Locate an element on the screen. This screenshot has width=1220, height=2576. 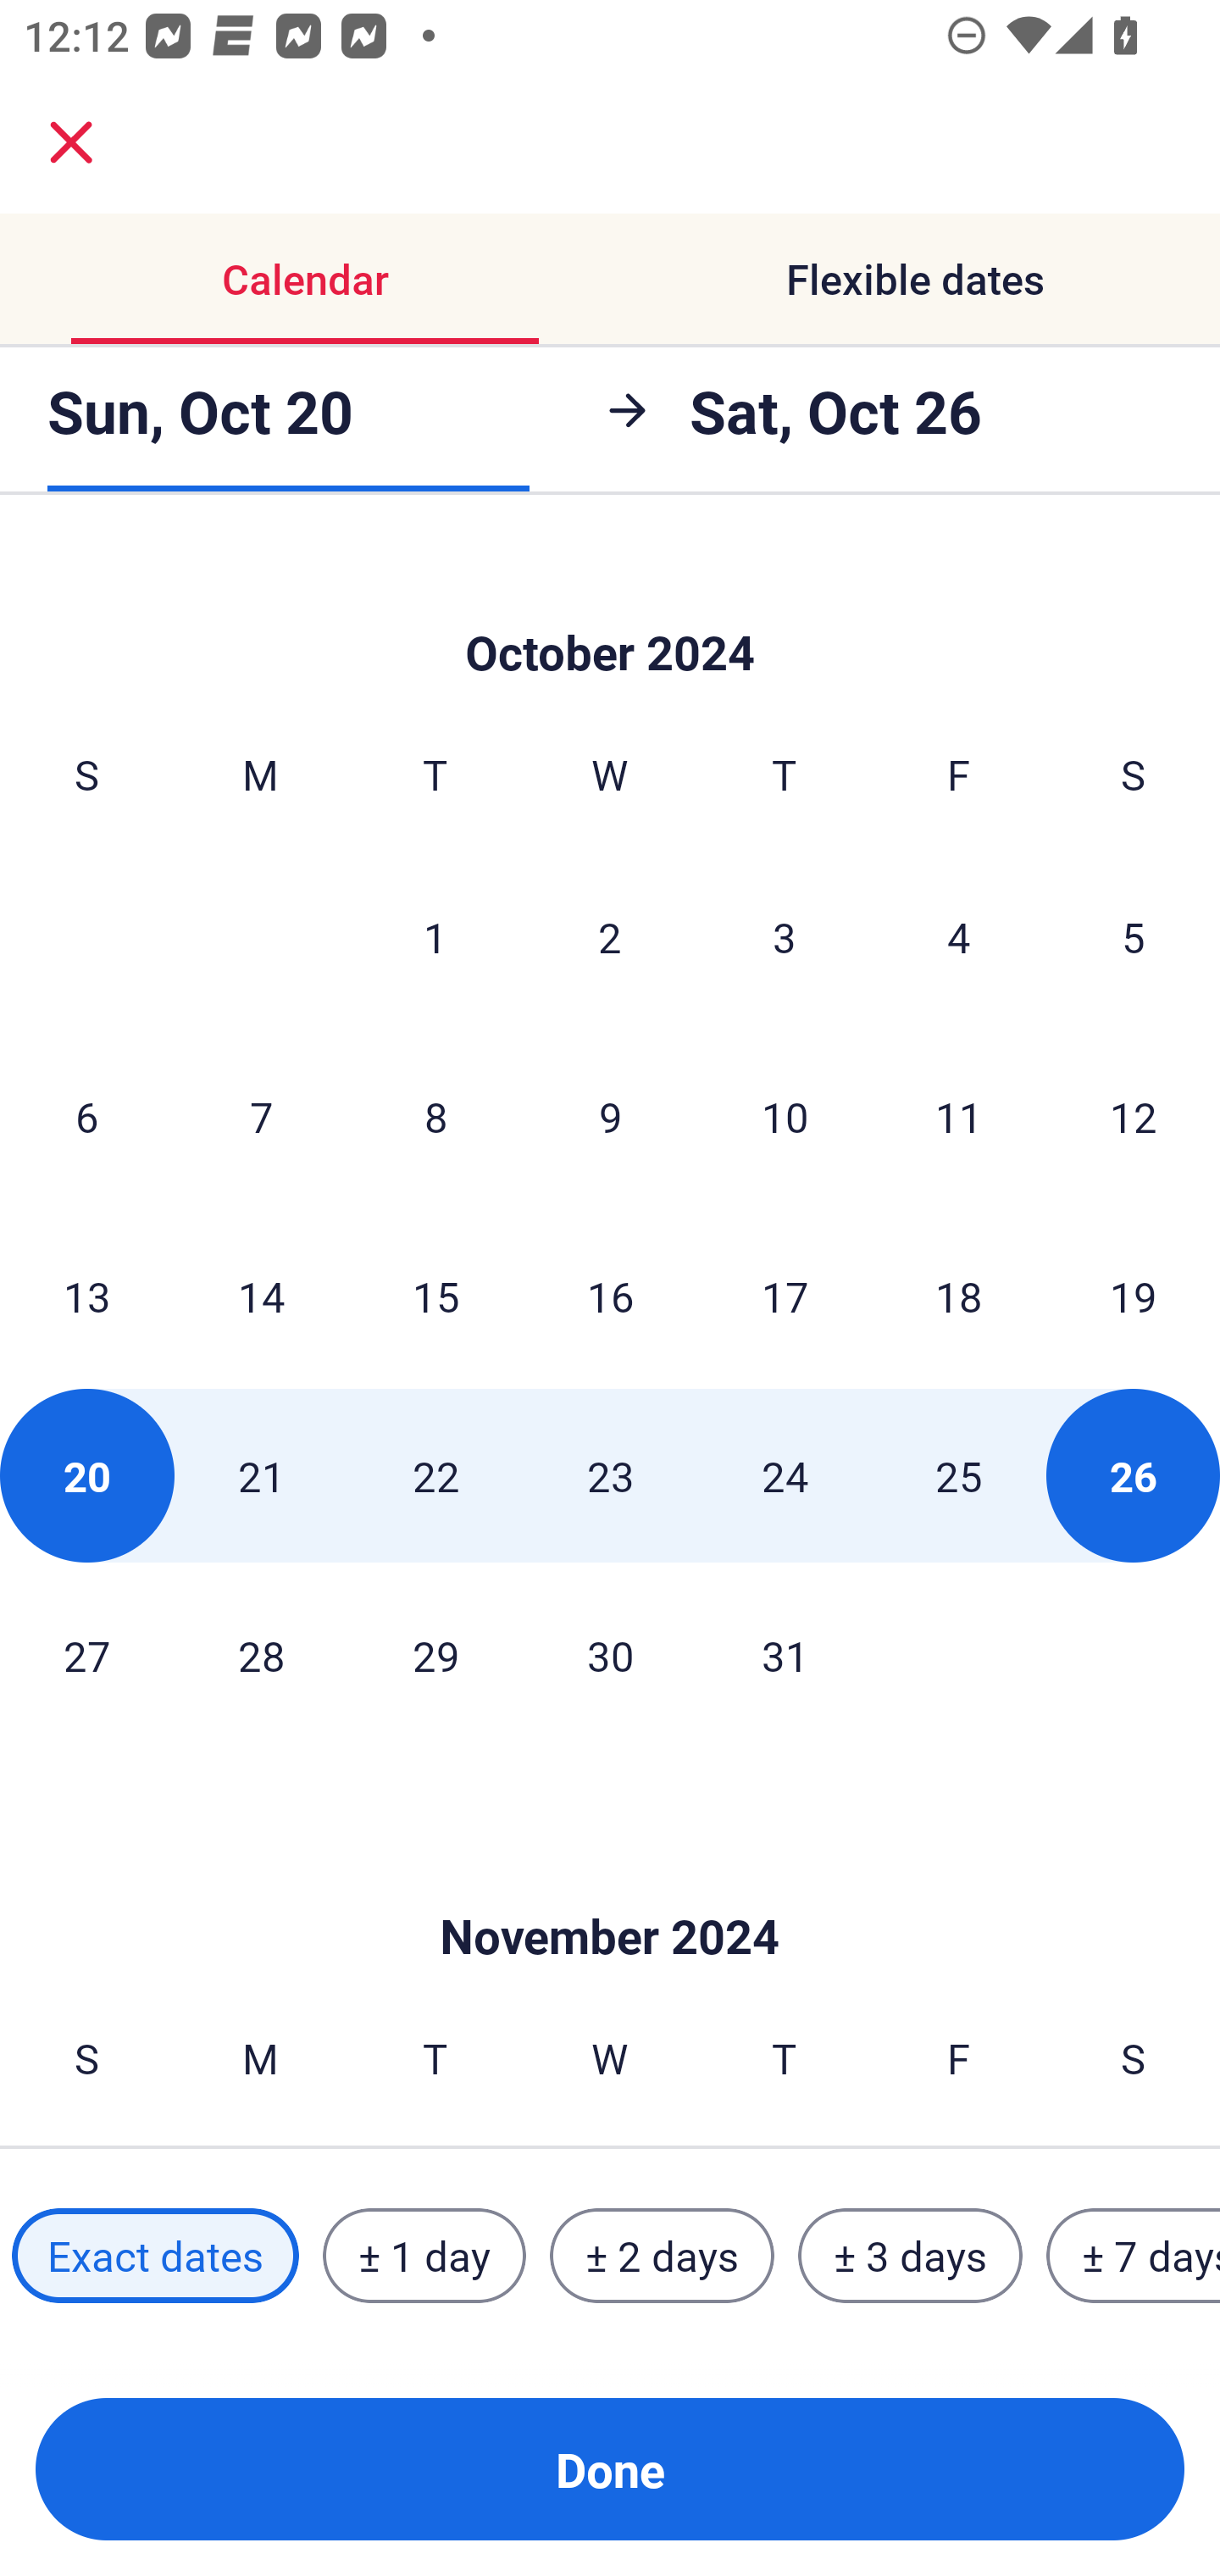
4 Friday, October 4, 2024 is located at coordinates (959, 935).